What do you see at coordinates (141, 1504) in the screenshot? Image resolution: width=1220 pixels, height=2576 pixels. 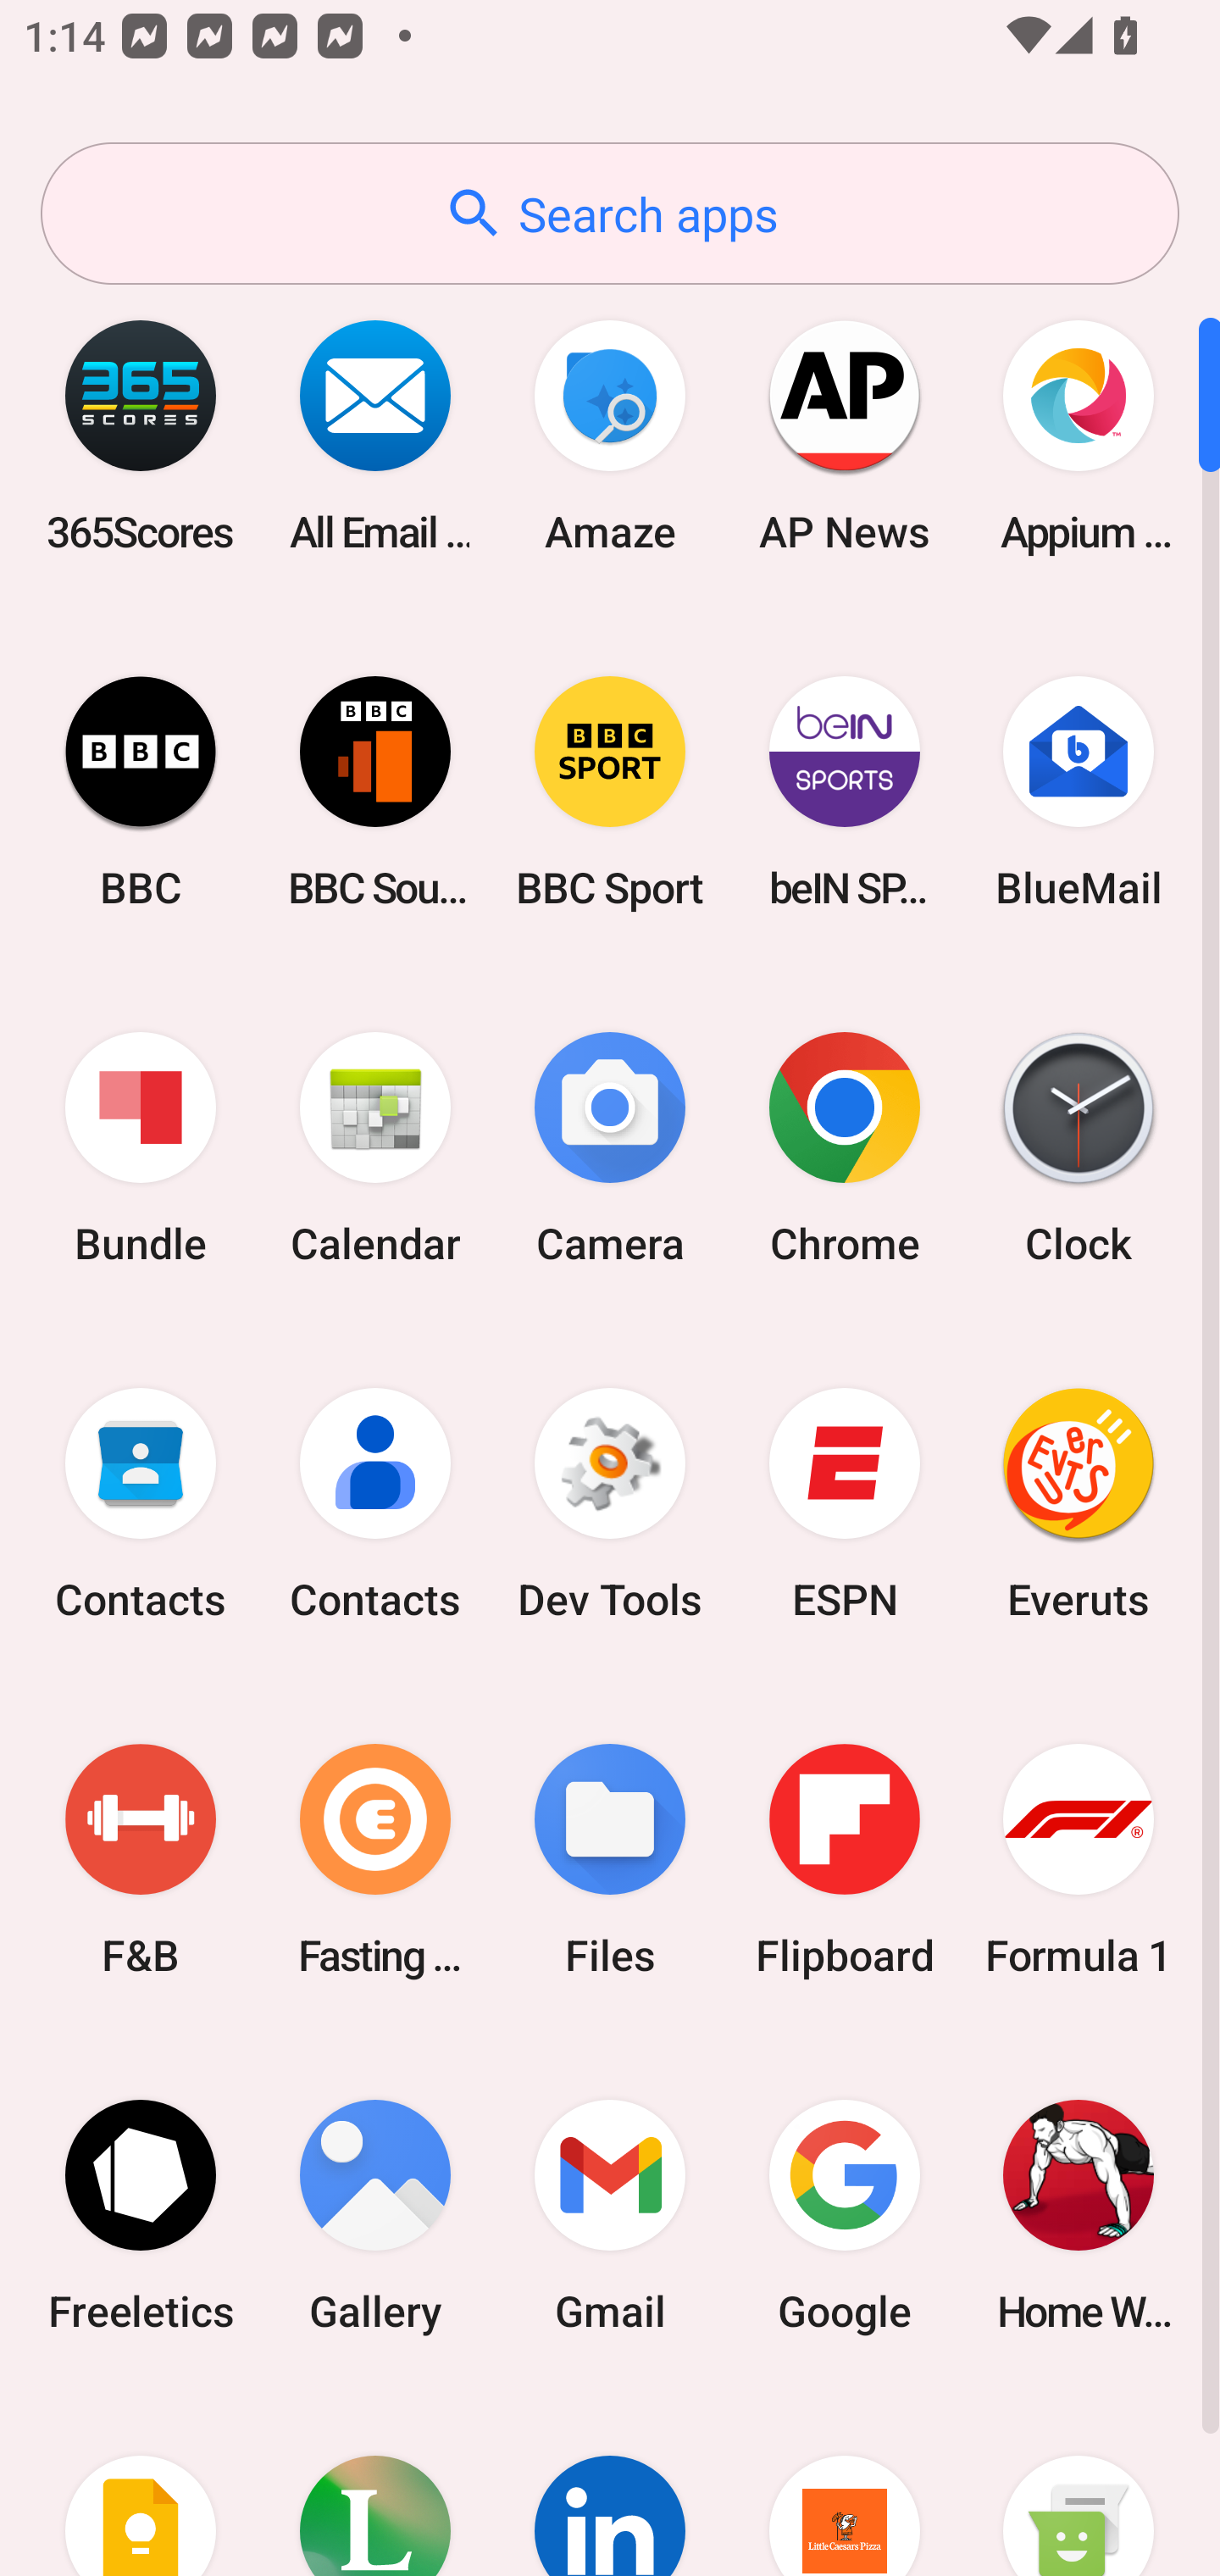 I see `Contacts` at bounding box center [141, 1504].